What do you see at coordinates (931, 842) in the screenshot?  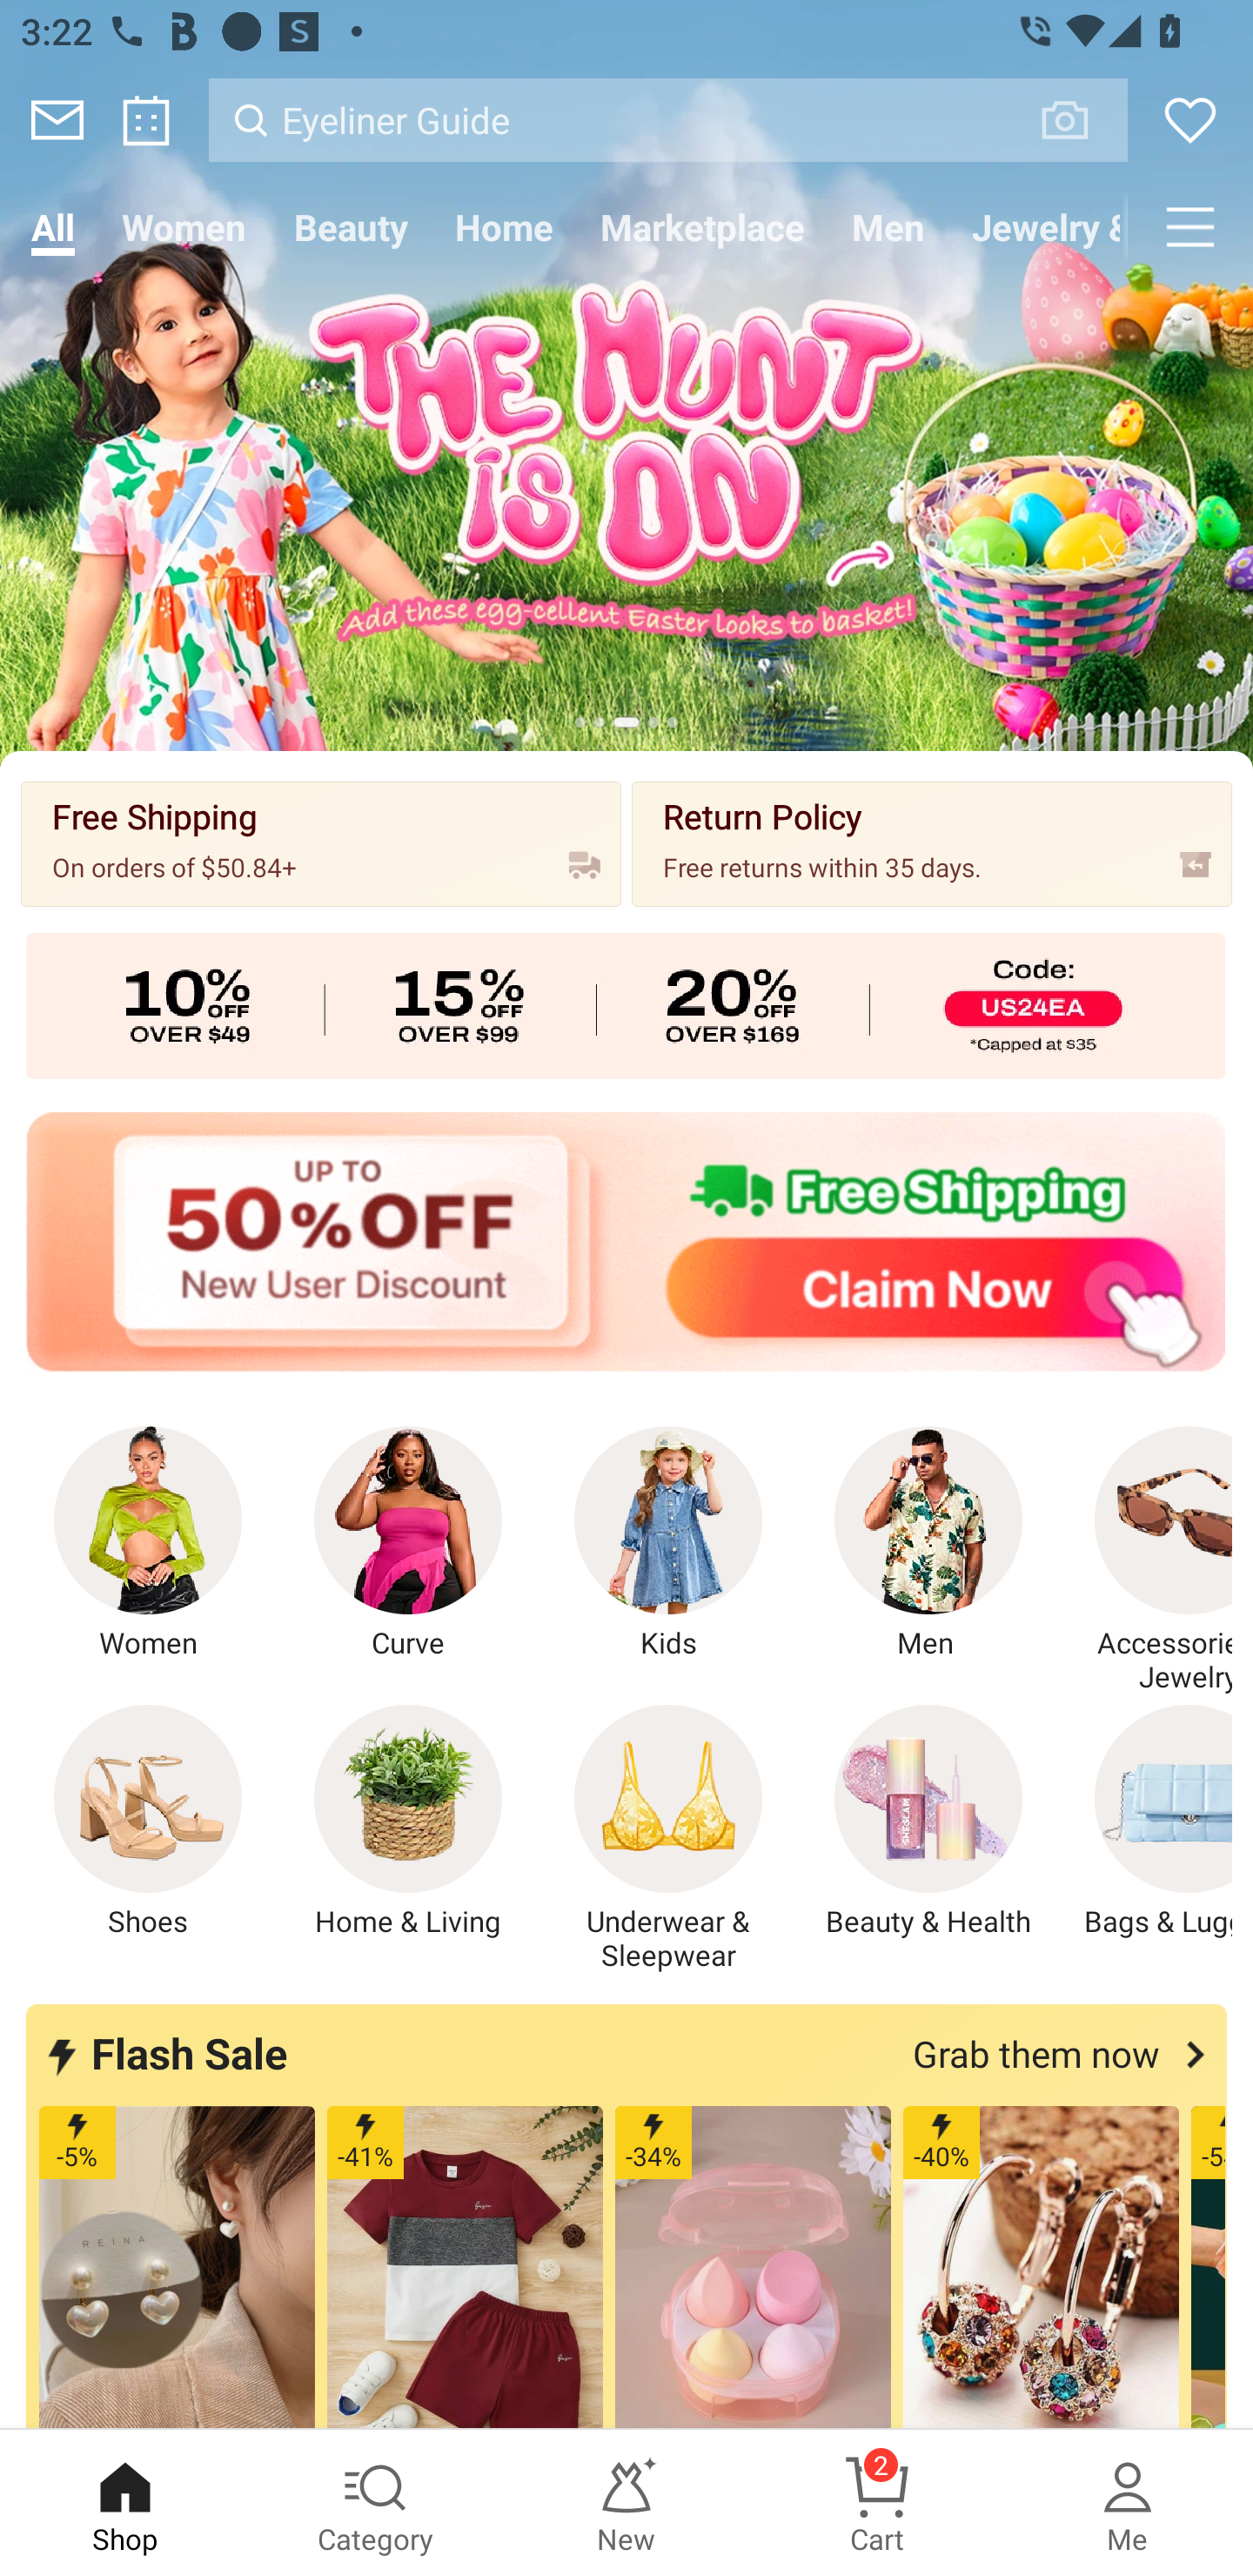 I see `Return Policy Free returns within 35 days.` at bounding box center [931, 842].